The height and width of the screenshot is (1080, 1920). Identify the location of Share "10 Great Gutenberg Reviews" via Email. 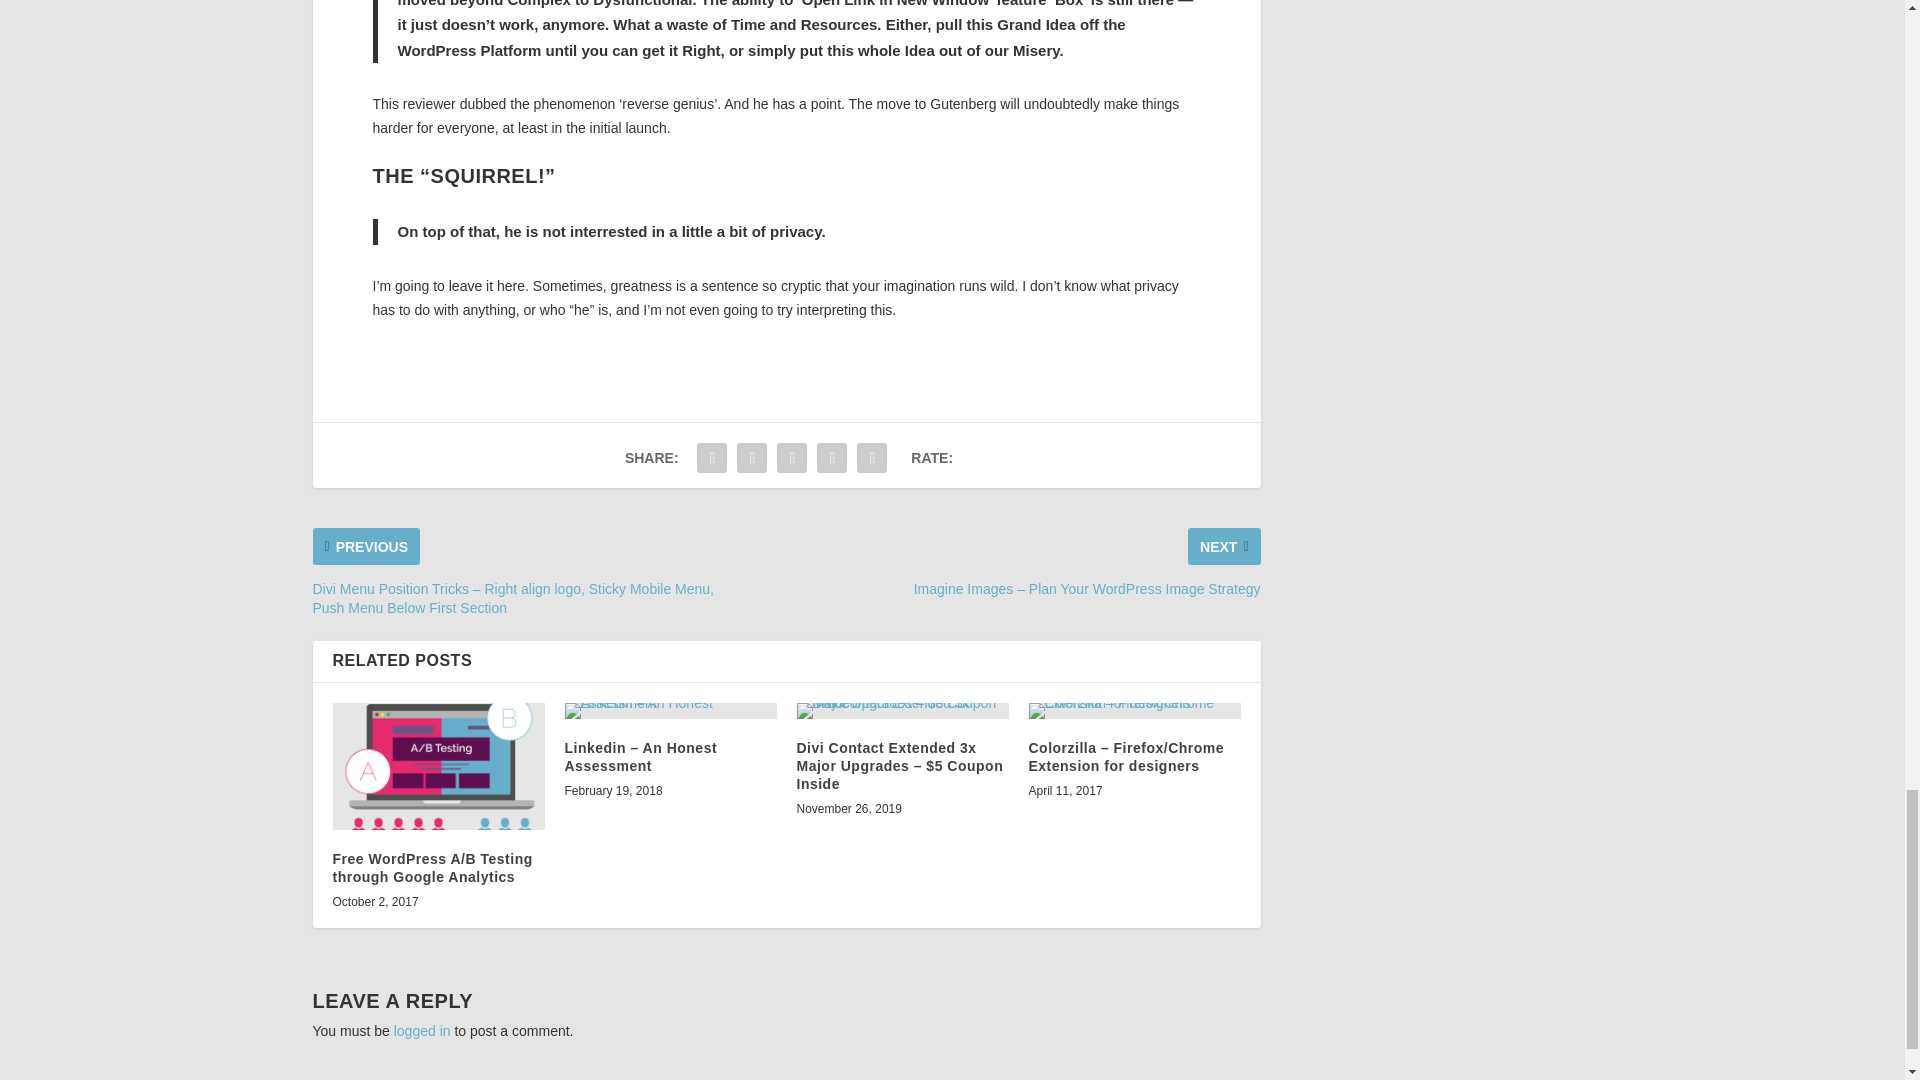
(872, 458).